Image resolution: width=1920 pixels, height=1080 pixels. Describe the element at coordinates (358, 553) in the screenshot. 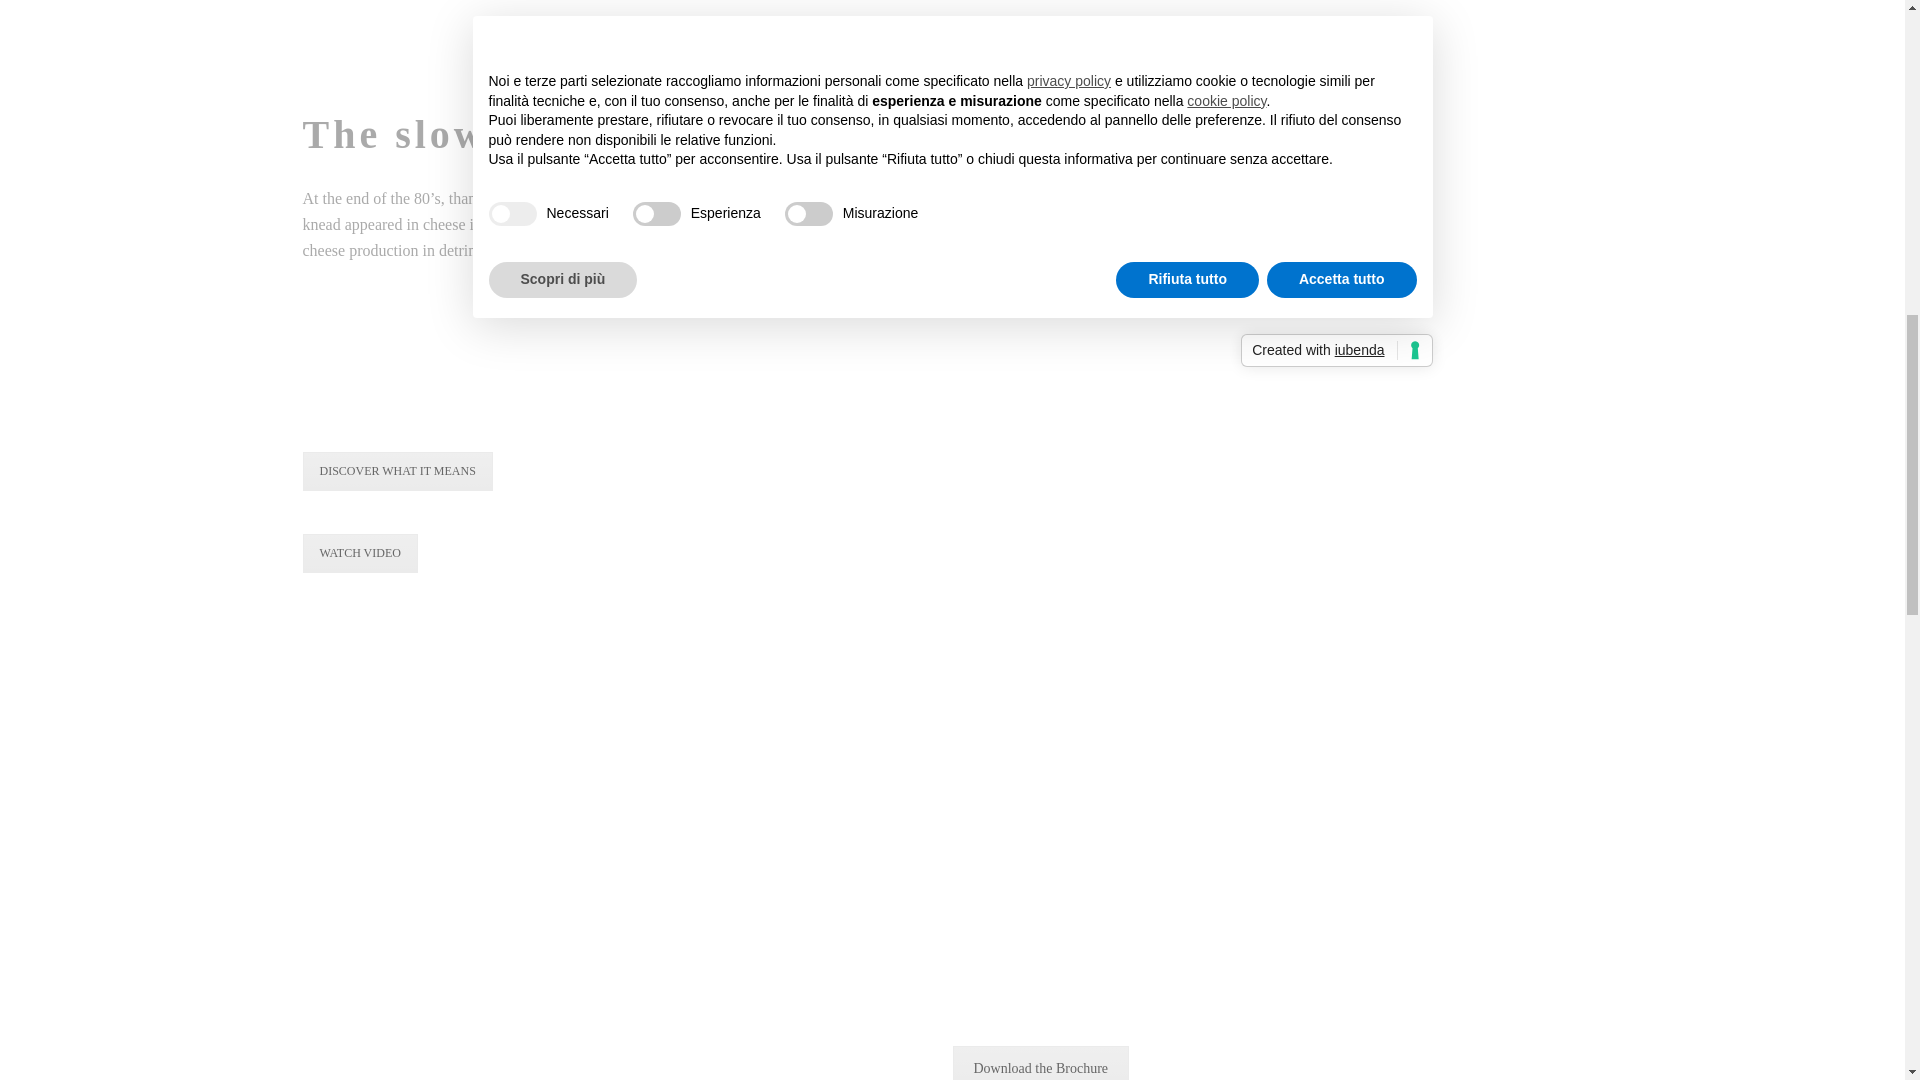

I see `WATCH VIDEO` at that location.